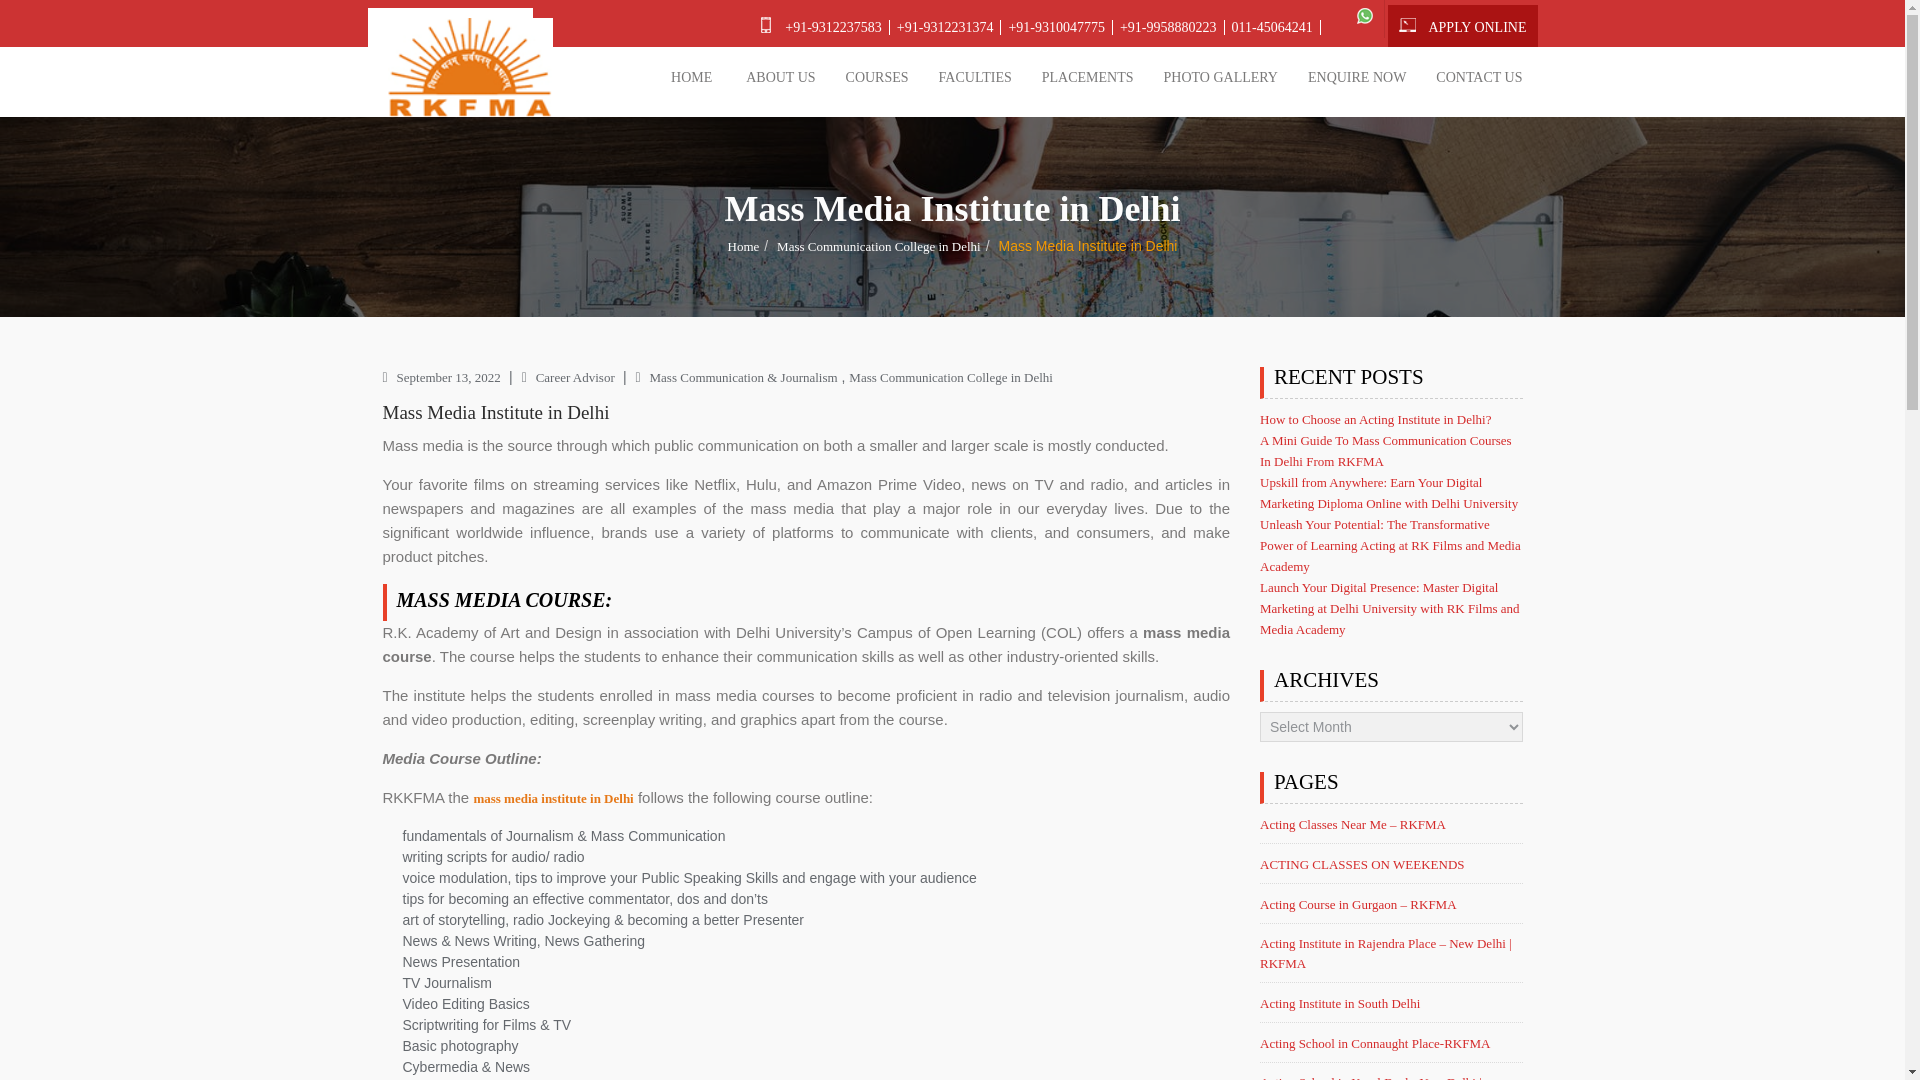  Describe the element at coordinates (1356, 79) in the screenshot. I see `ENQUIRE NOW` at that location.